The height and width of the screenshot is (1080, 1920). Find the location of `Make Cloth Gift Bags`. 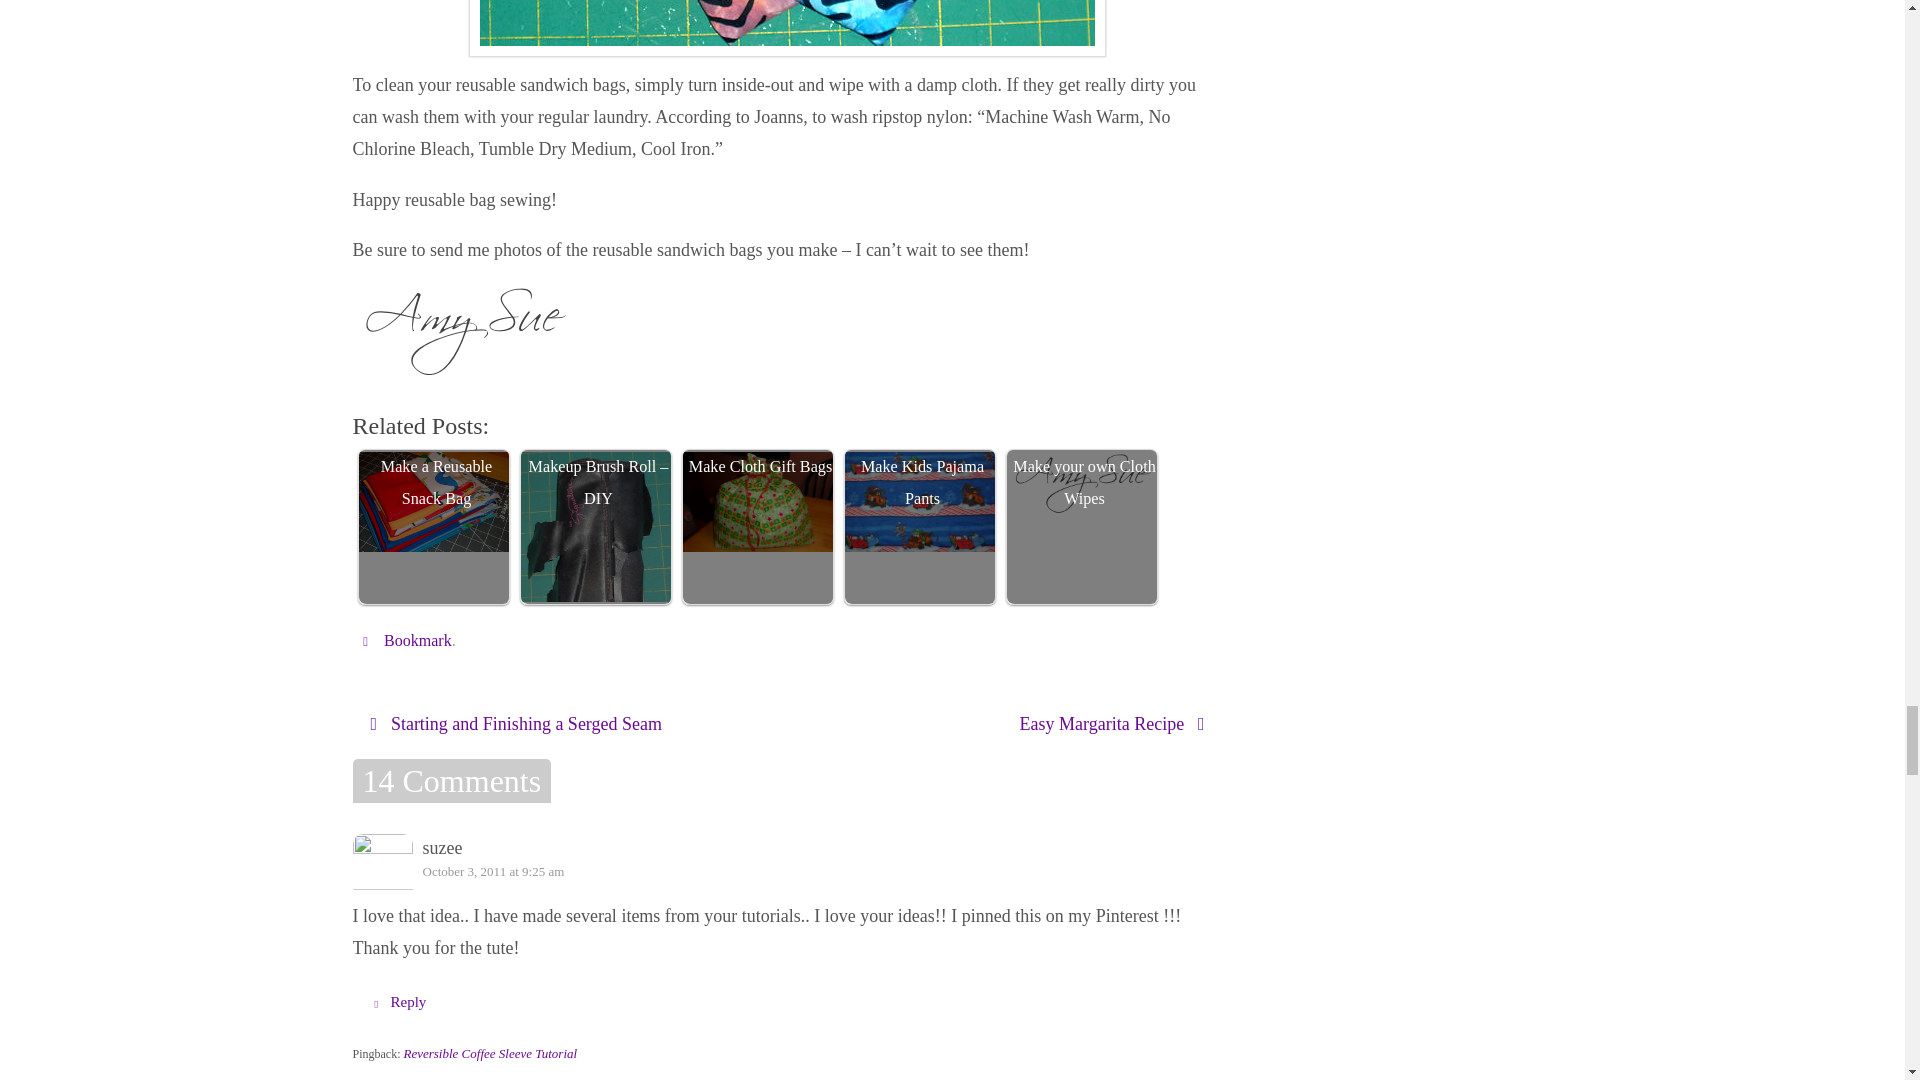

Make Cloth Gift Bags is located at coordinates (759, 526).